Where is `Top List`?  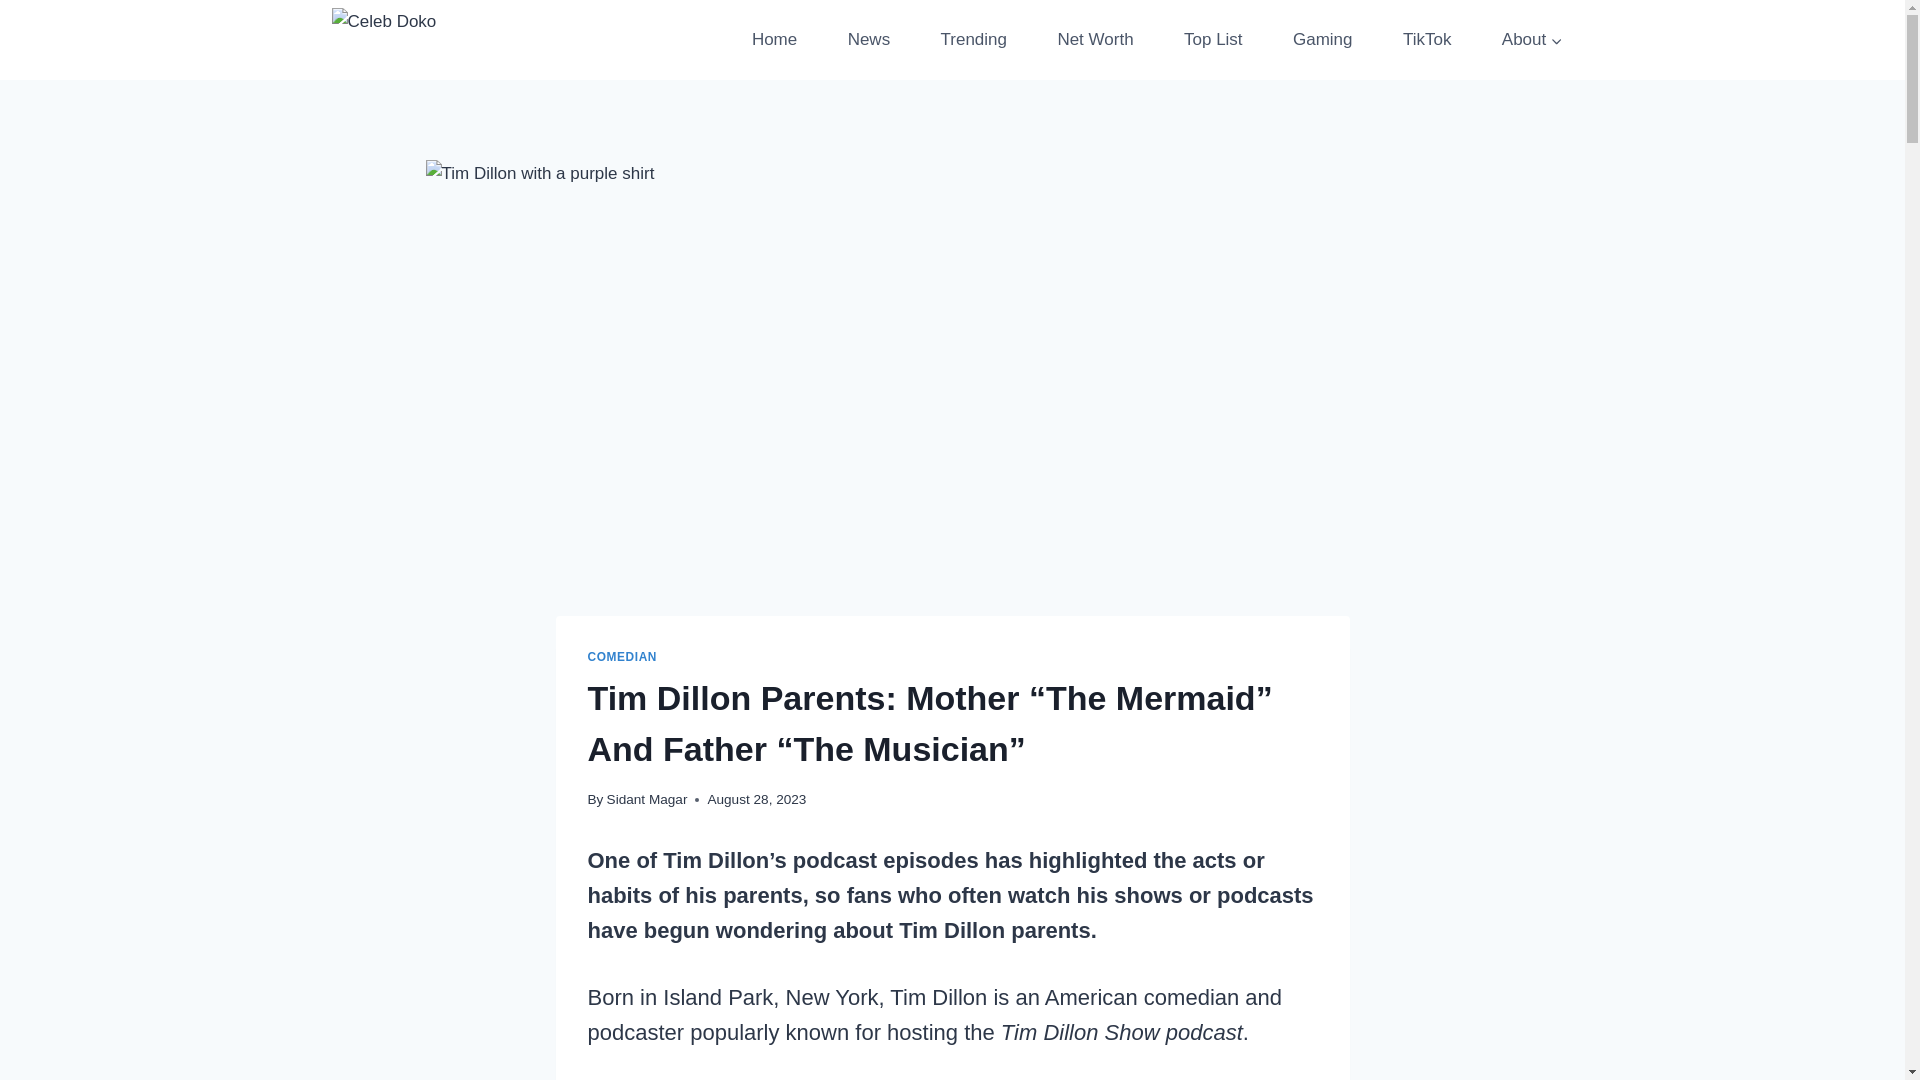
Top List is located at coordinates (1213, 40).